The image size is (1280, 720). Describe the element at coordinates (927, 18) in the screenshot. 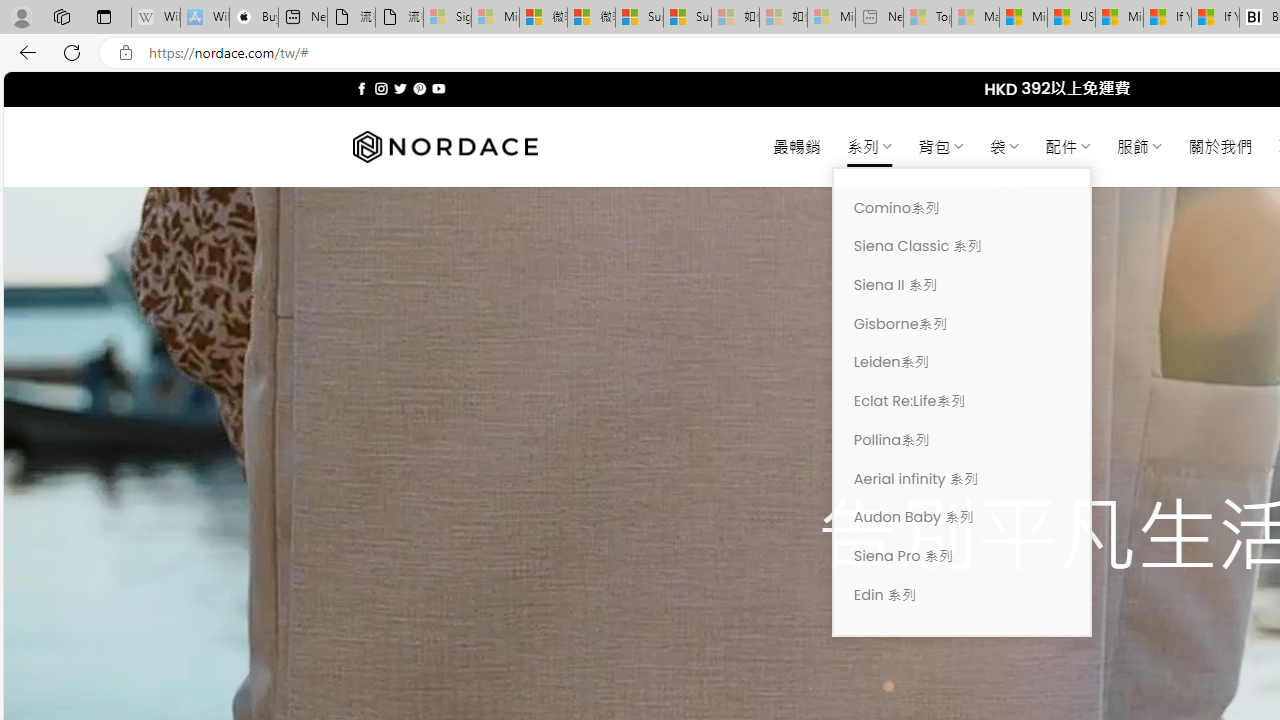

I see `Top Stories - MSN - Sleeping` at that location.